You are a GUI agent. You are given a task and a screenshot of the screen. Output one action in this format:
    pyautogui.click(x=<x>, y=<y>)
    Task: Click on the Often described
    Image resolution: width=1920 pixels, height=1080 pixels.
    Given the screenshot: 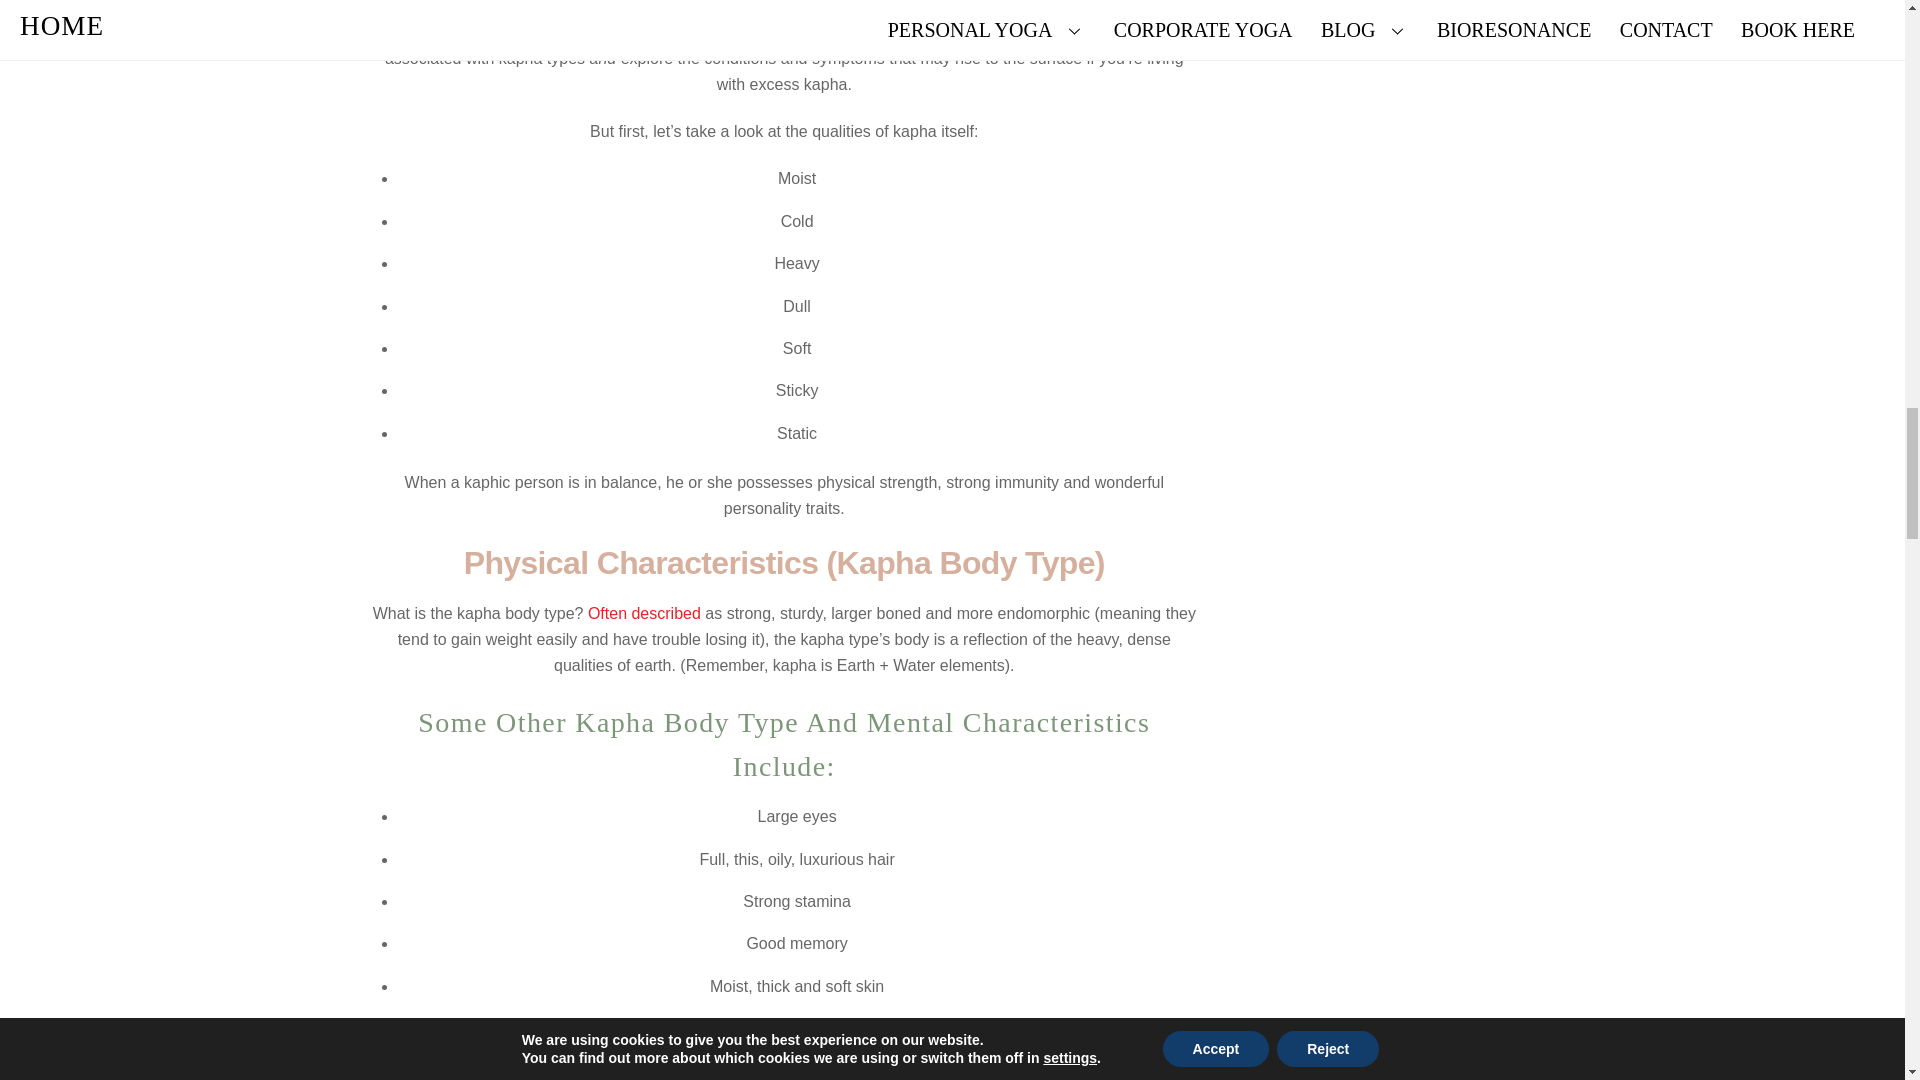 What is the action you would take?
    pyautogui.click(x=644, y=613)
    